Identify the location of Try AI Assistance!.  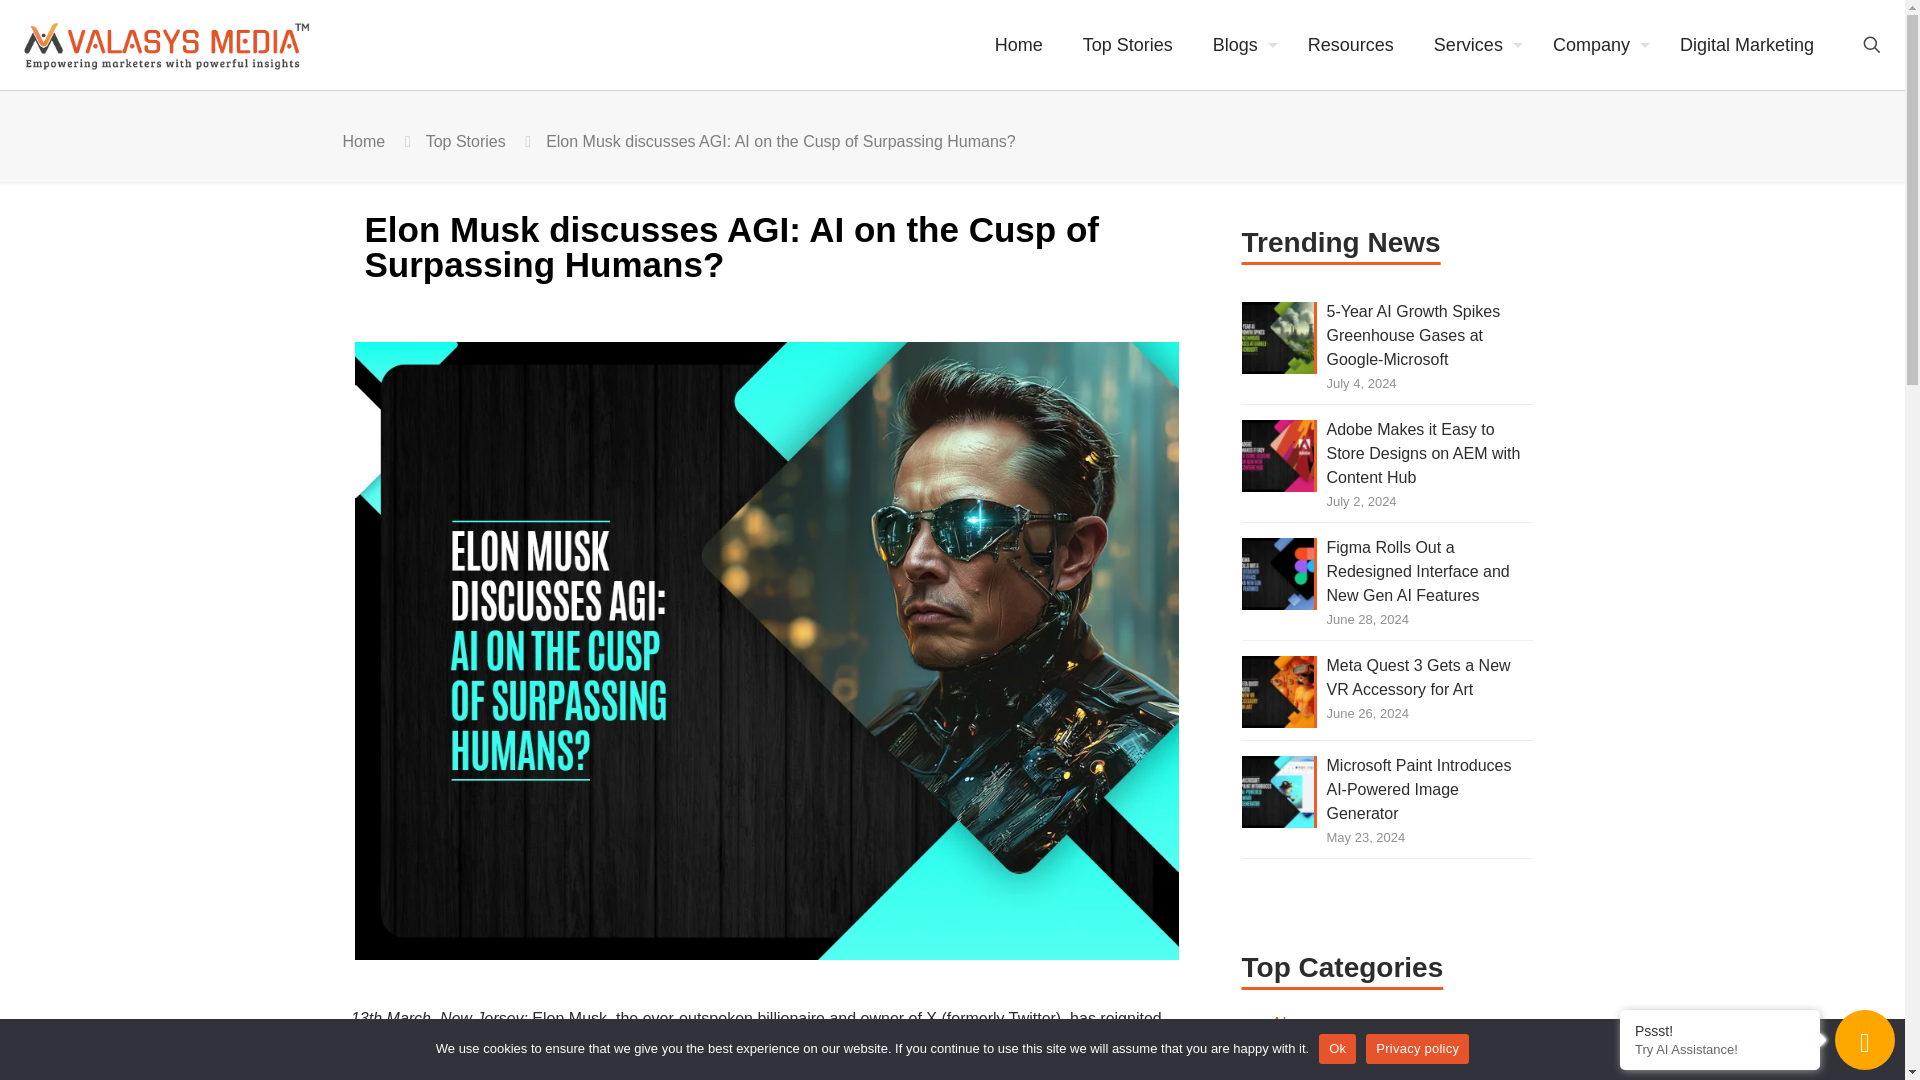
(1720, 1050).